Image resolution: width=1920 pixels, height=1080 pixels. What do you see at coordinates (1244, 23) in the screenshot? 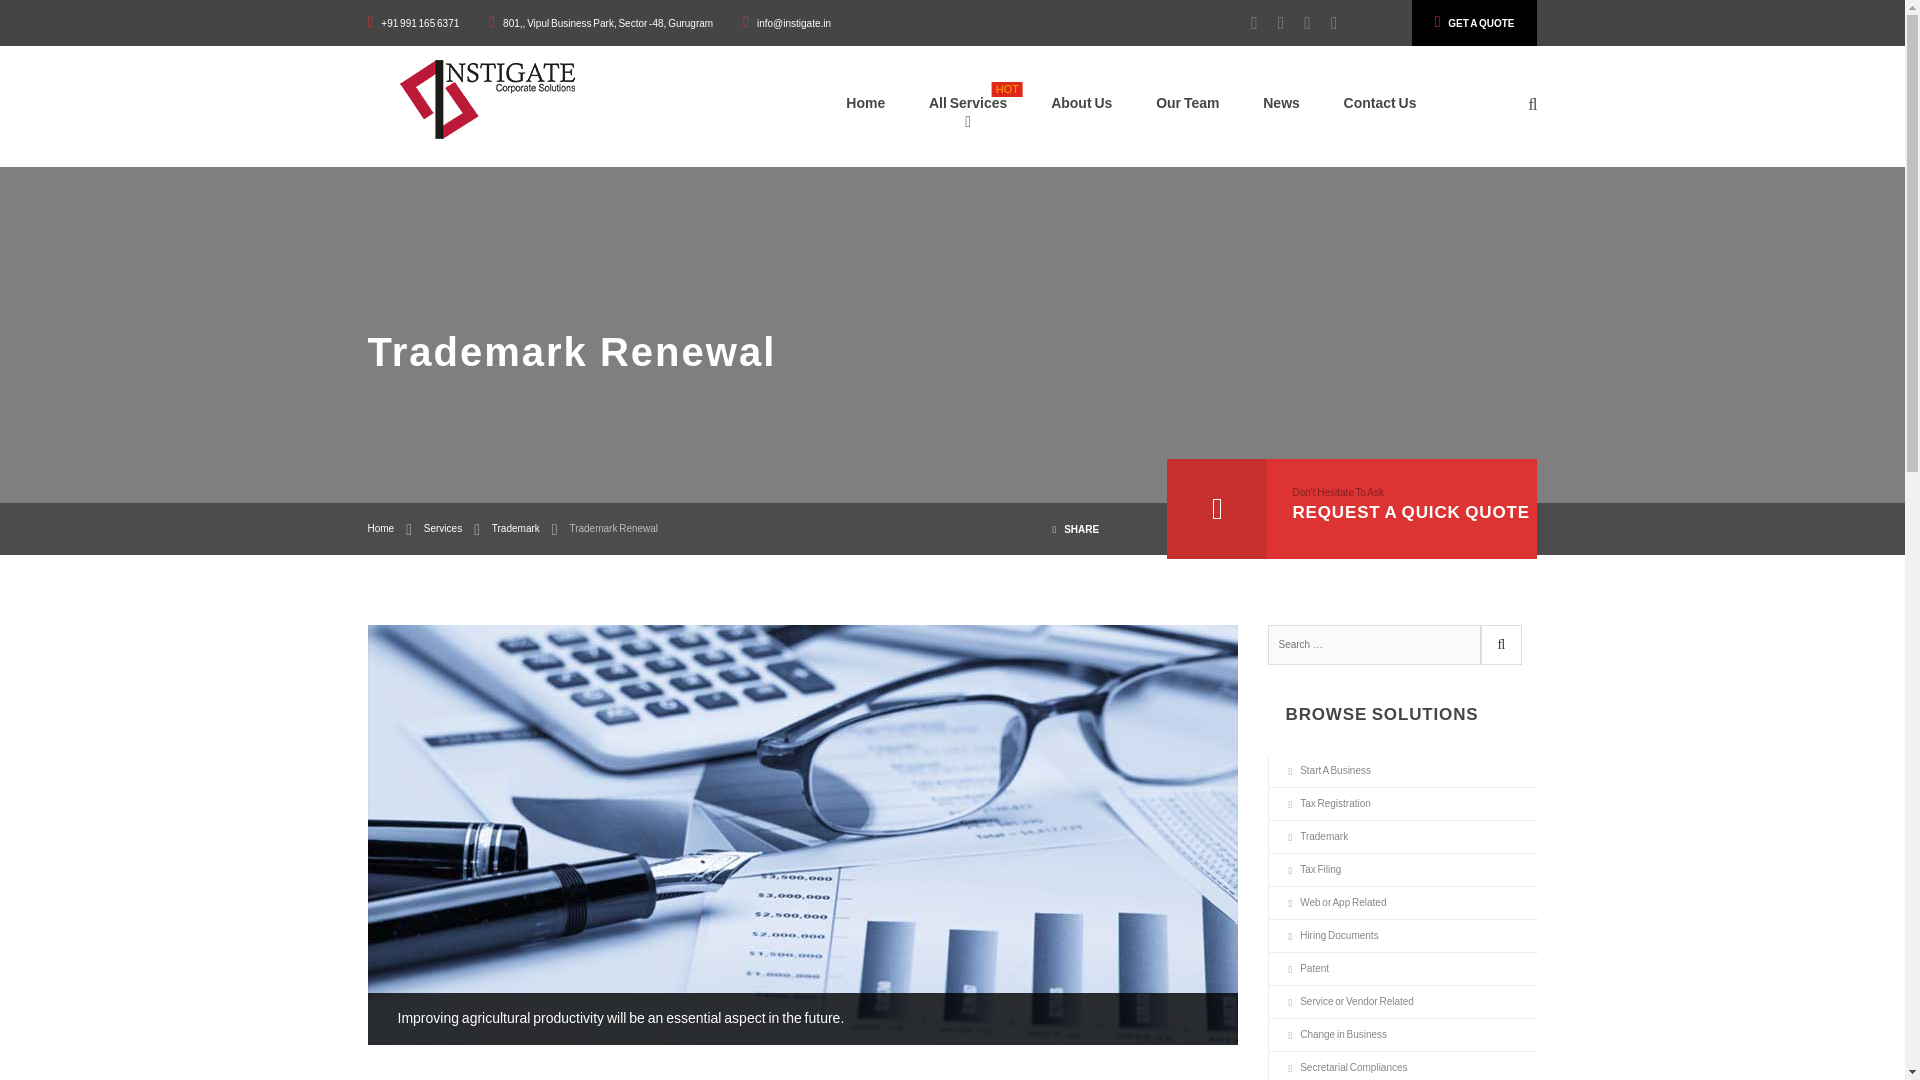
I see `Facebook` at bounding box center [1244, 23].